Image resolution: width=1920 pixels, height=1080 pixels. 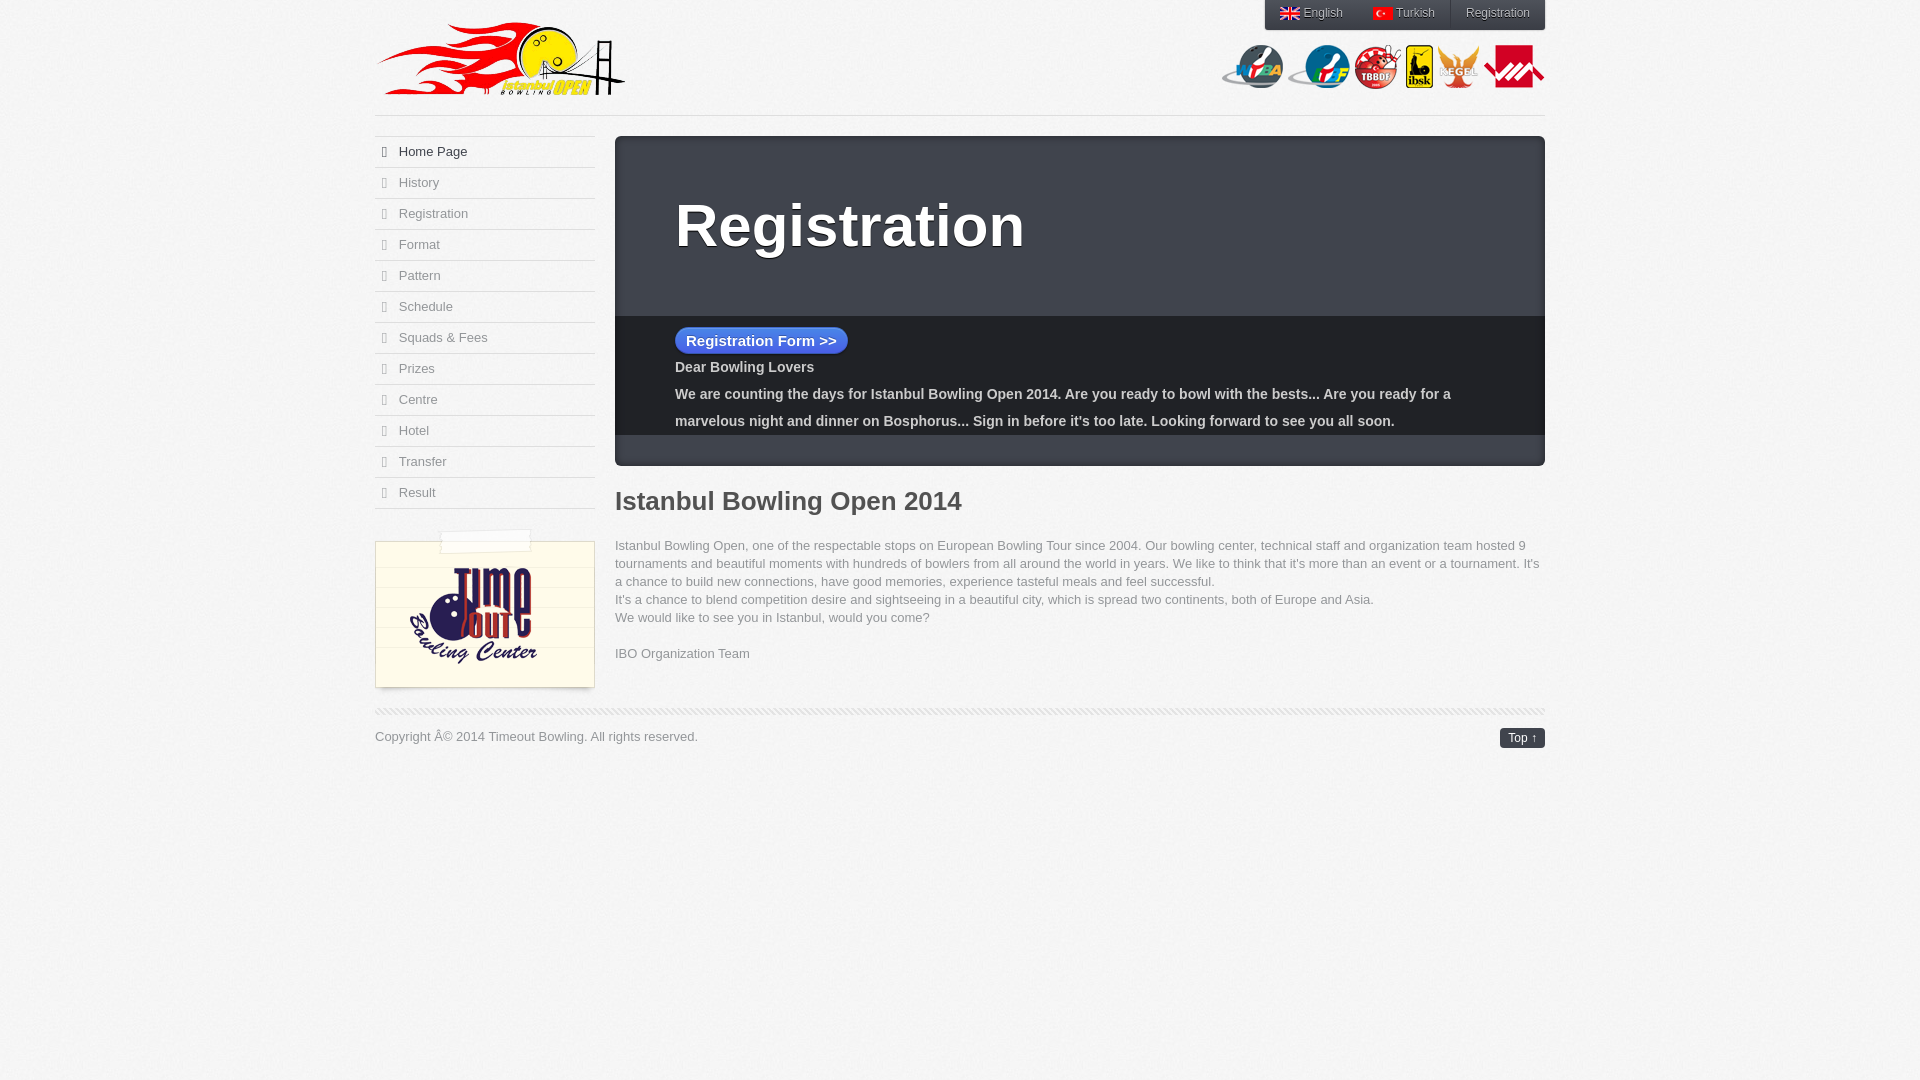 What do you see at coordinates (500, 58) in the screenshot?
I see `istanbul` at bounding box center [500, 58].